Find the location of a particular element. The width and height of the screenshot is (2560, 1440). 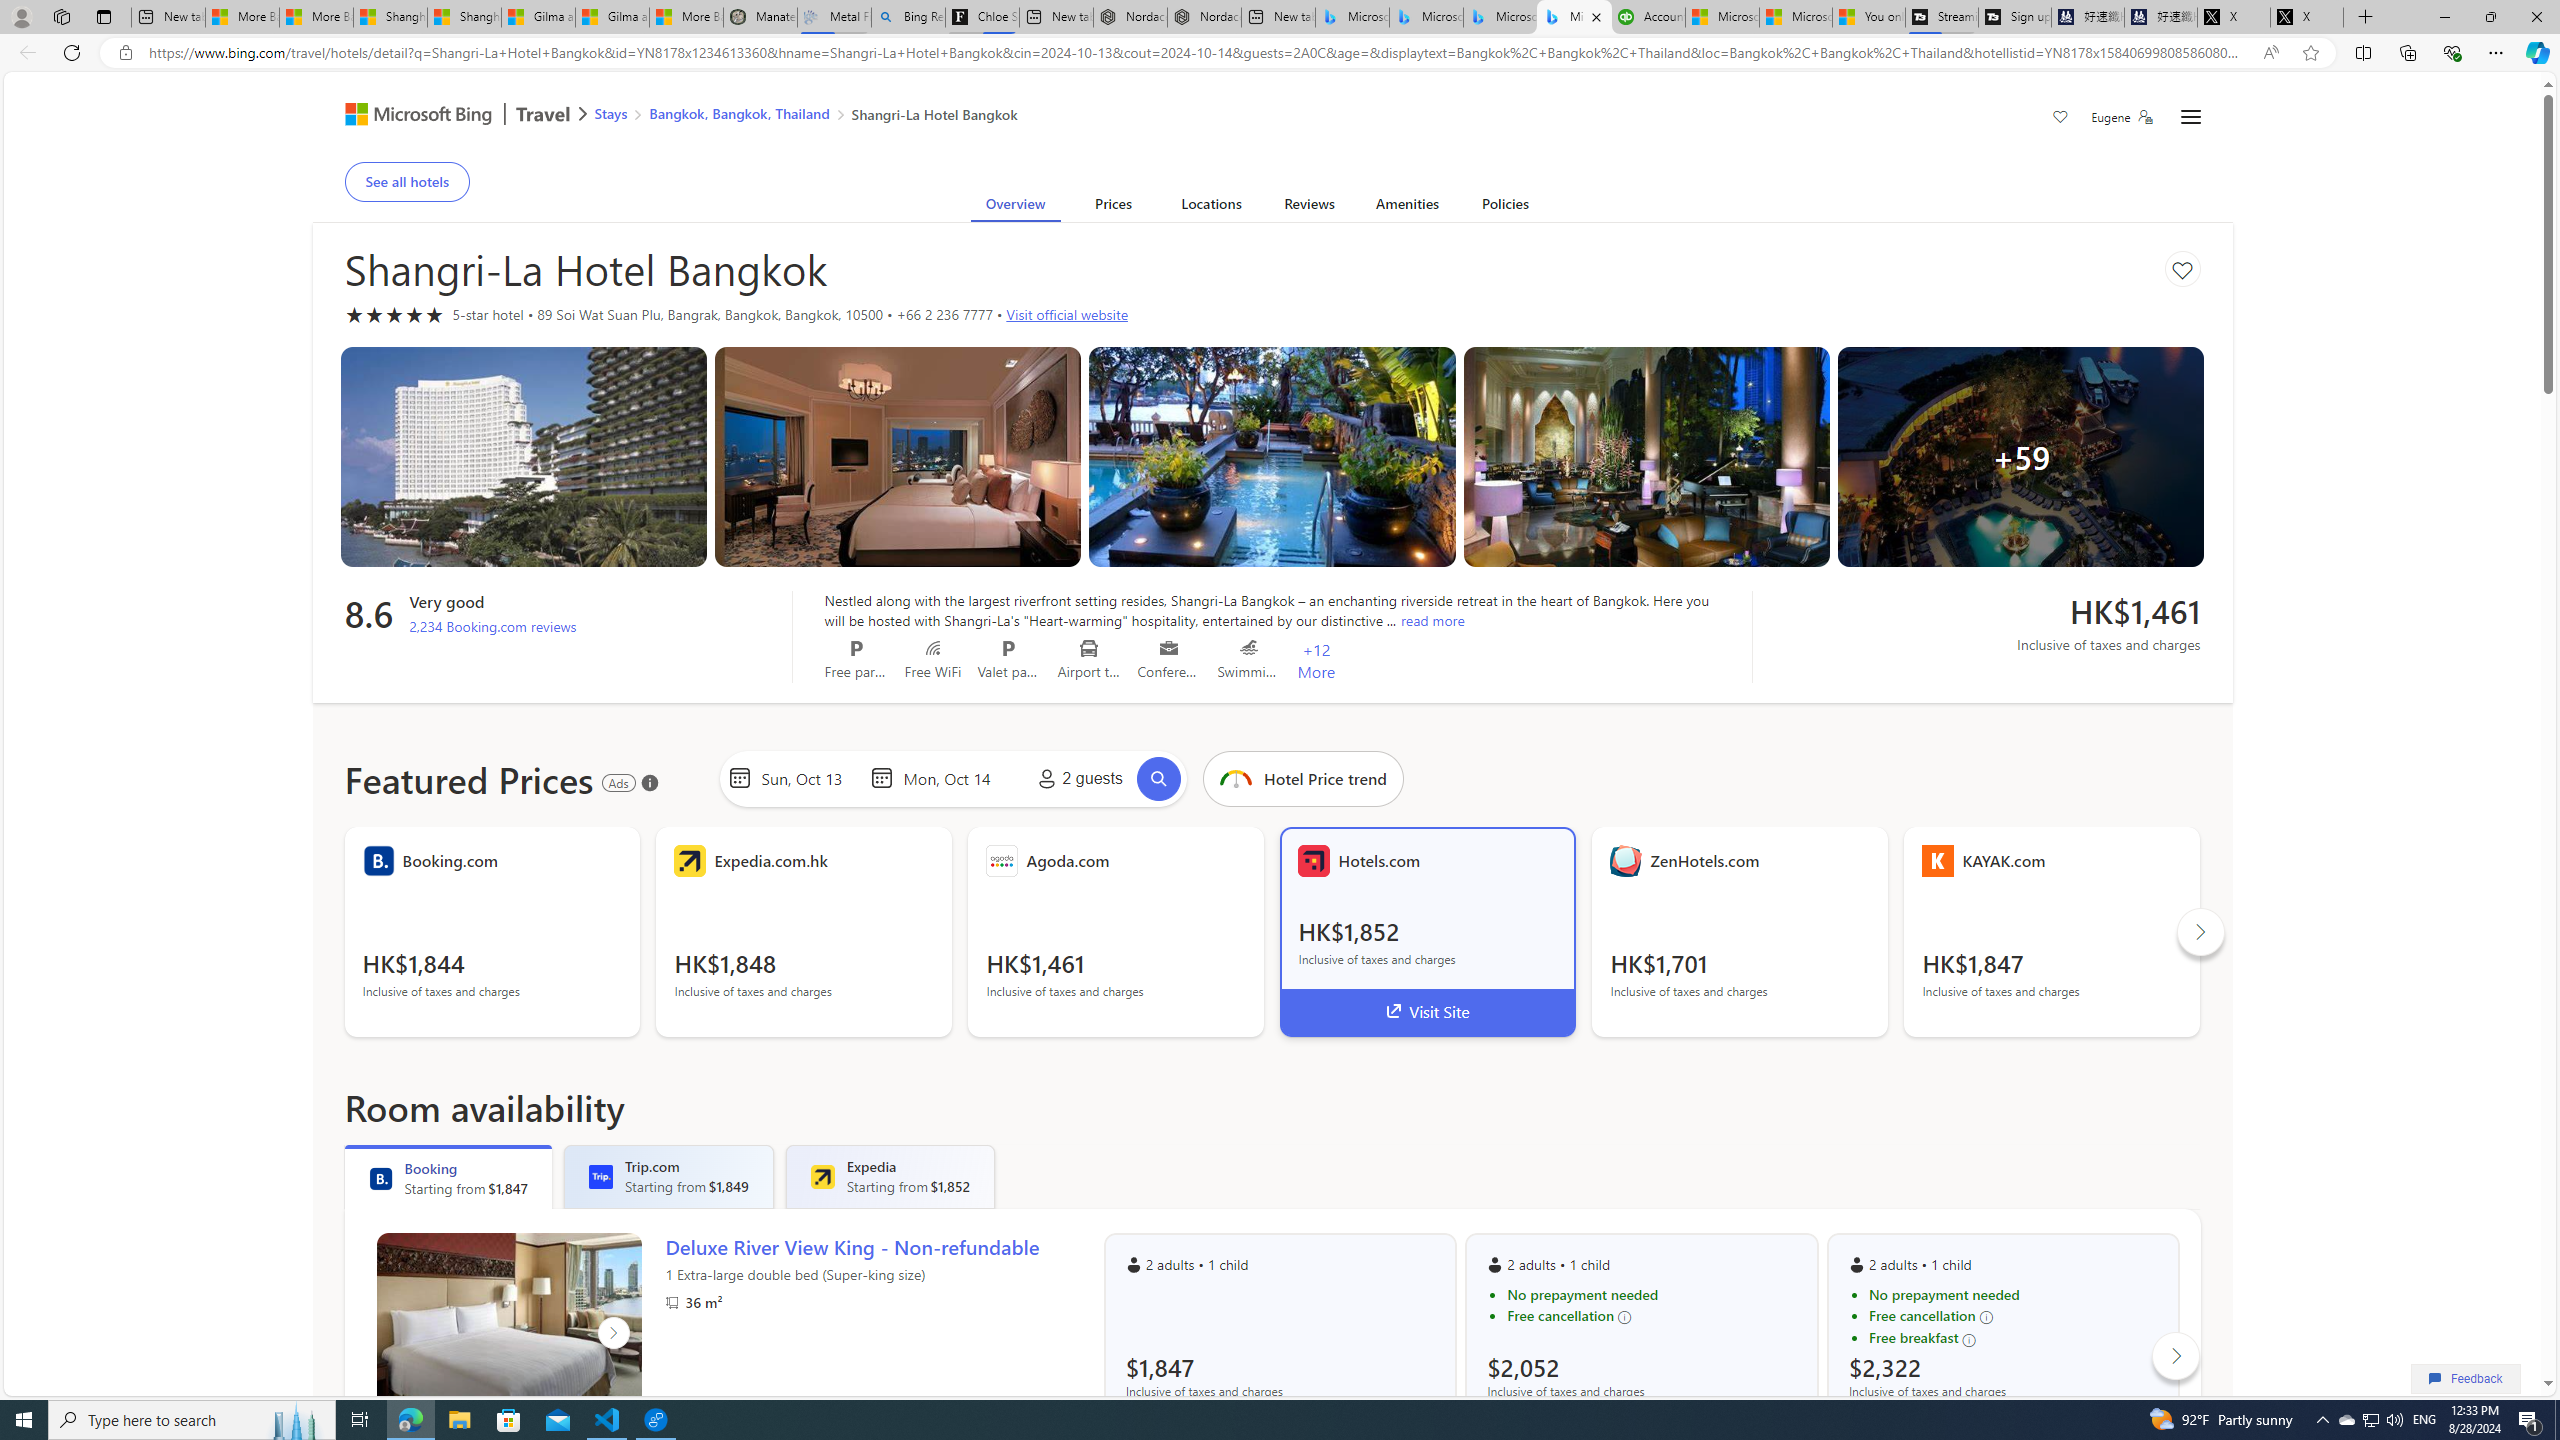

Class: msft-bing-logo msft-bing-logo-desktop is located at coordinates (413, 114).